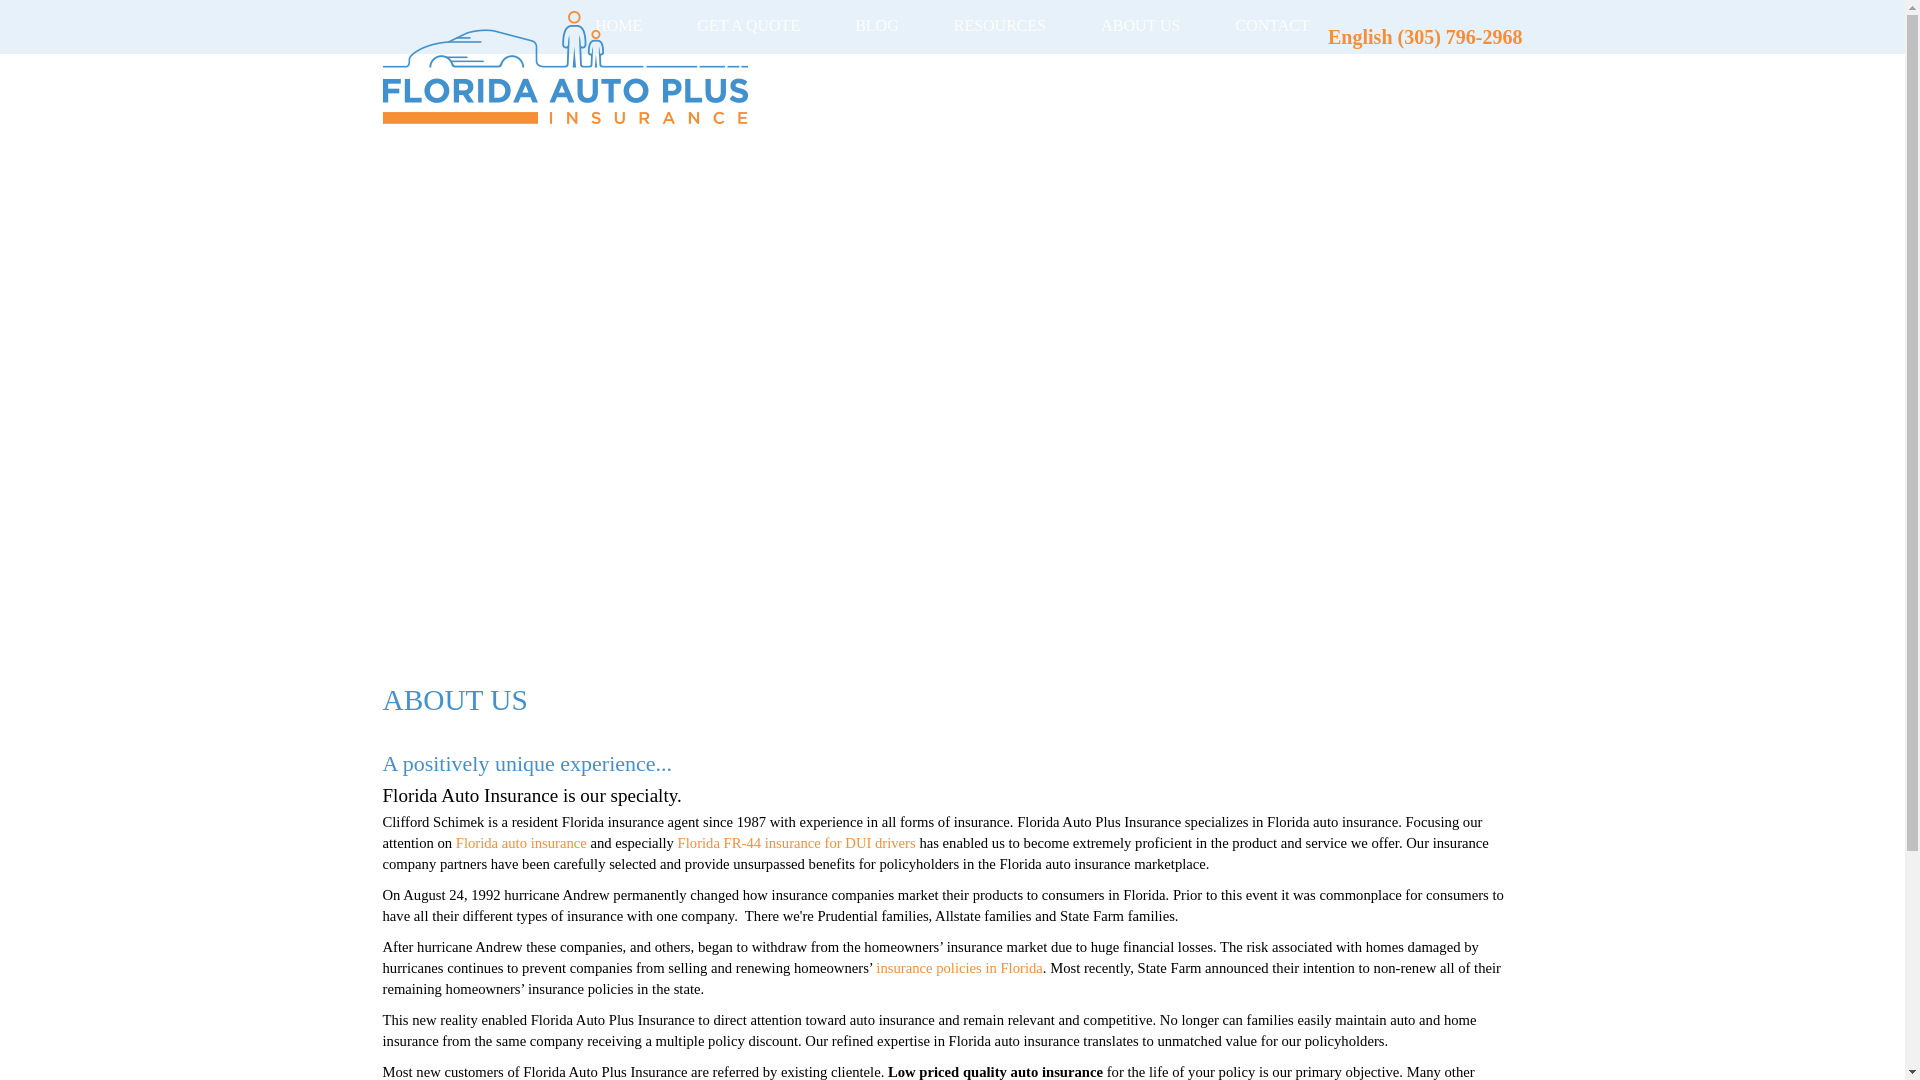  I want to click on CONTACT, so click(1272, 24).